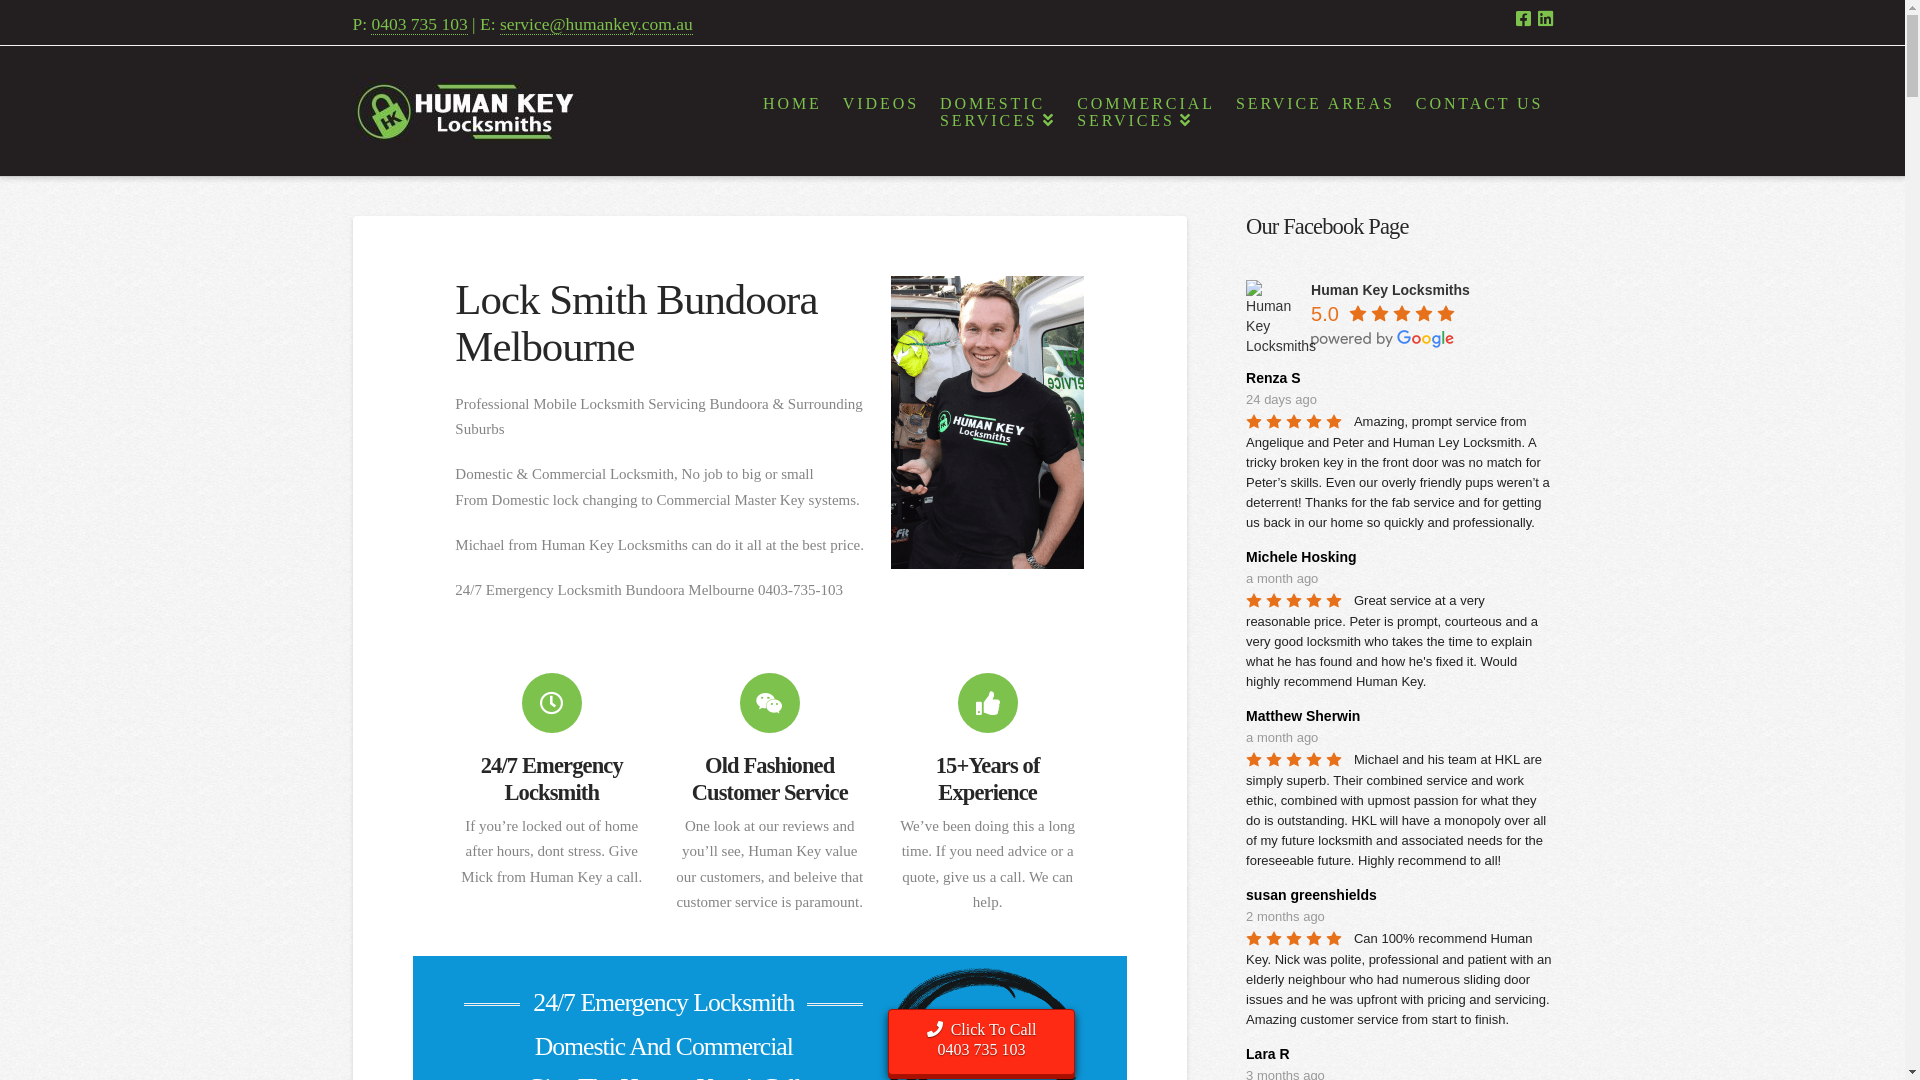 The height and width of the screenshot is (1080, 1920). What do you see at coordinates (419, 24) in the screenshot?
I see `0403 735 103` at bounding box center [419, 24].